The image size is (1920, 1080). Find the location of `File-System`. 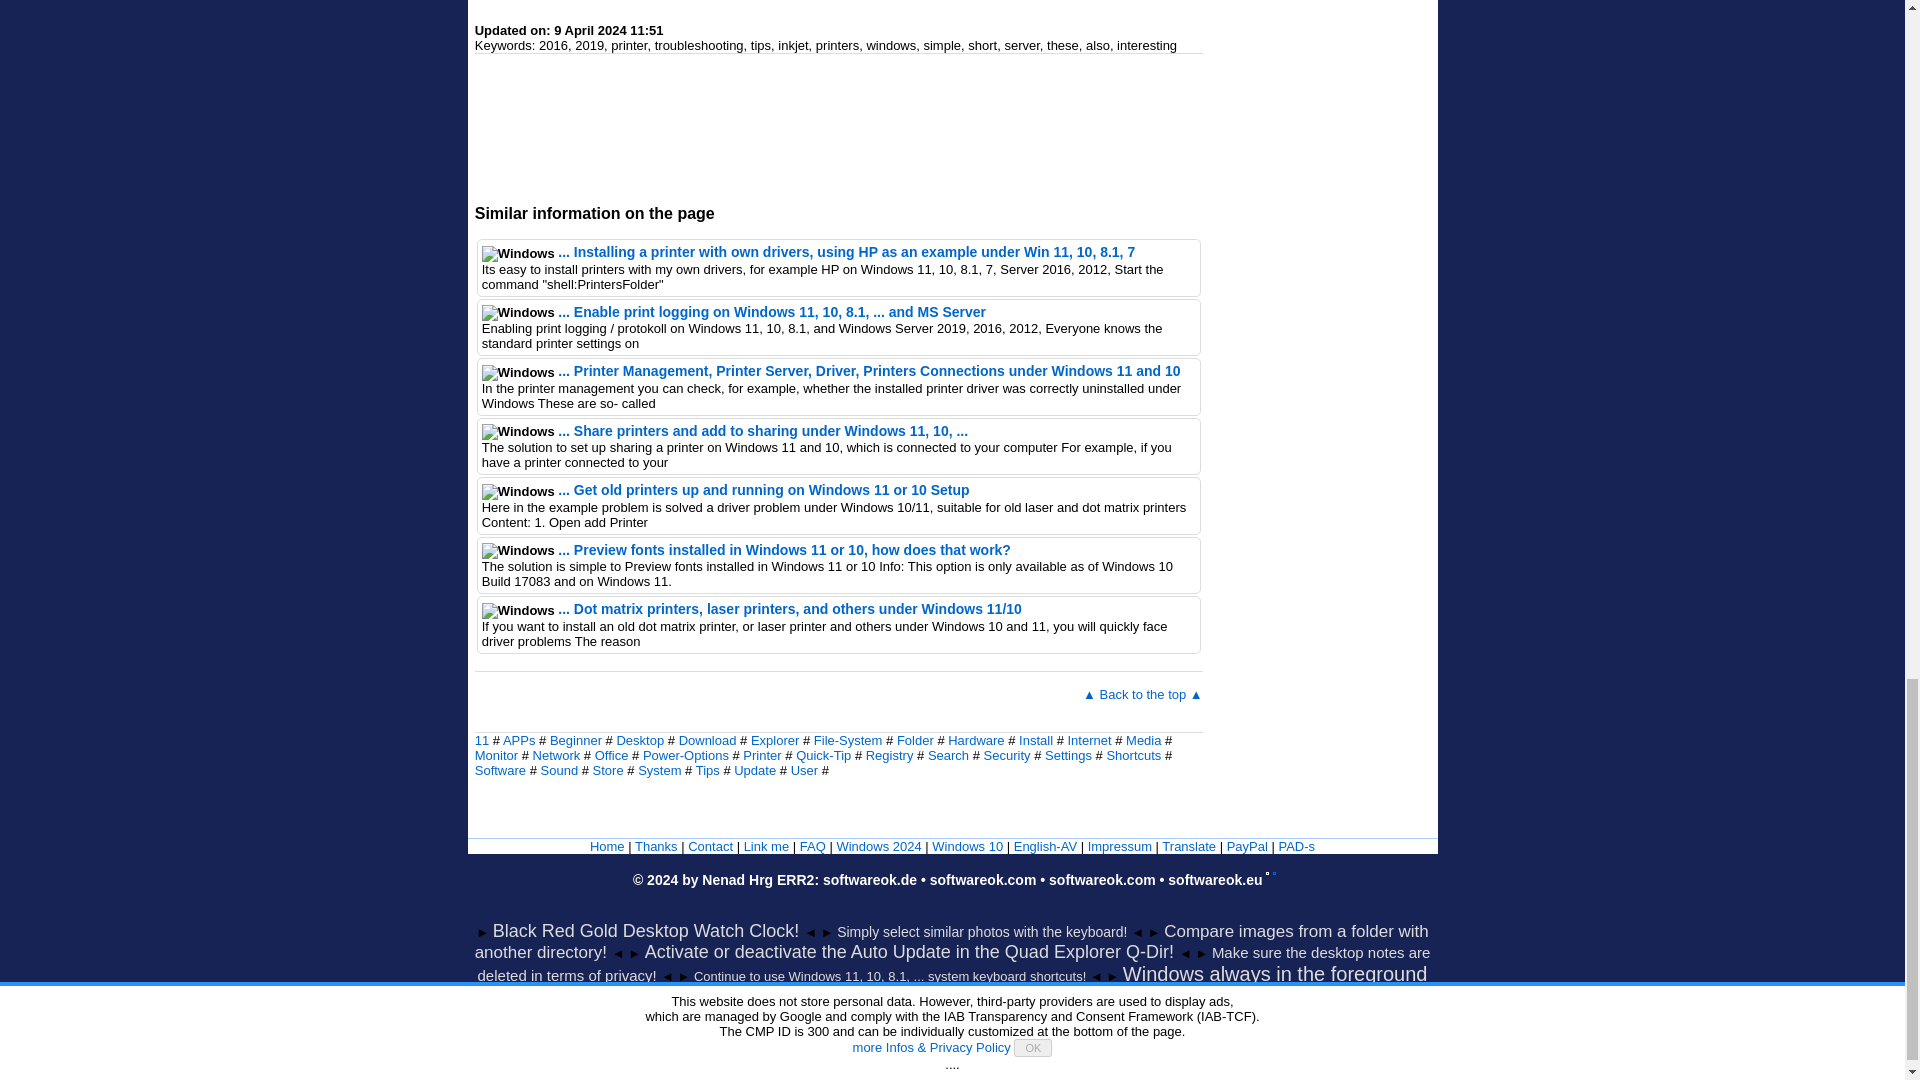

File-System is located at coordinates (848, 740).